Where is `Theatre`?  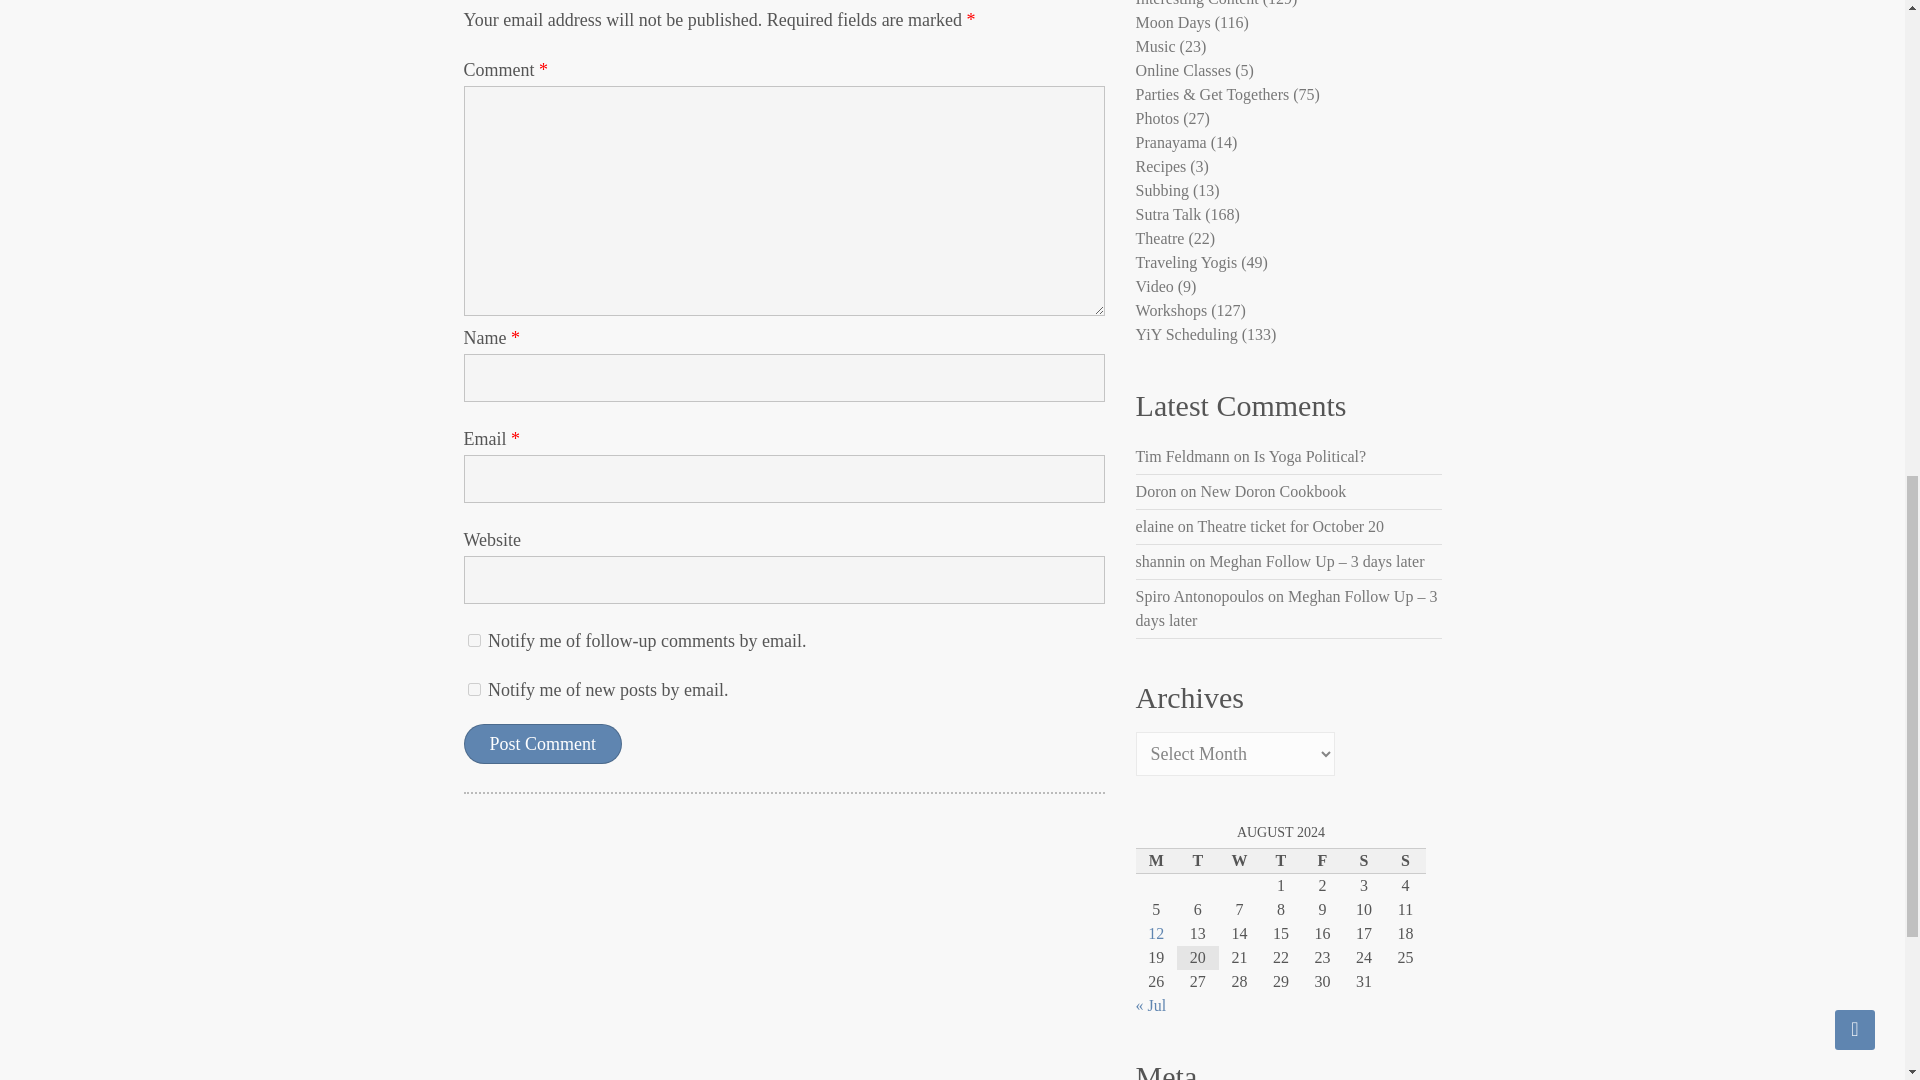 Theatre is located at coordinates (1160, 238).